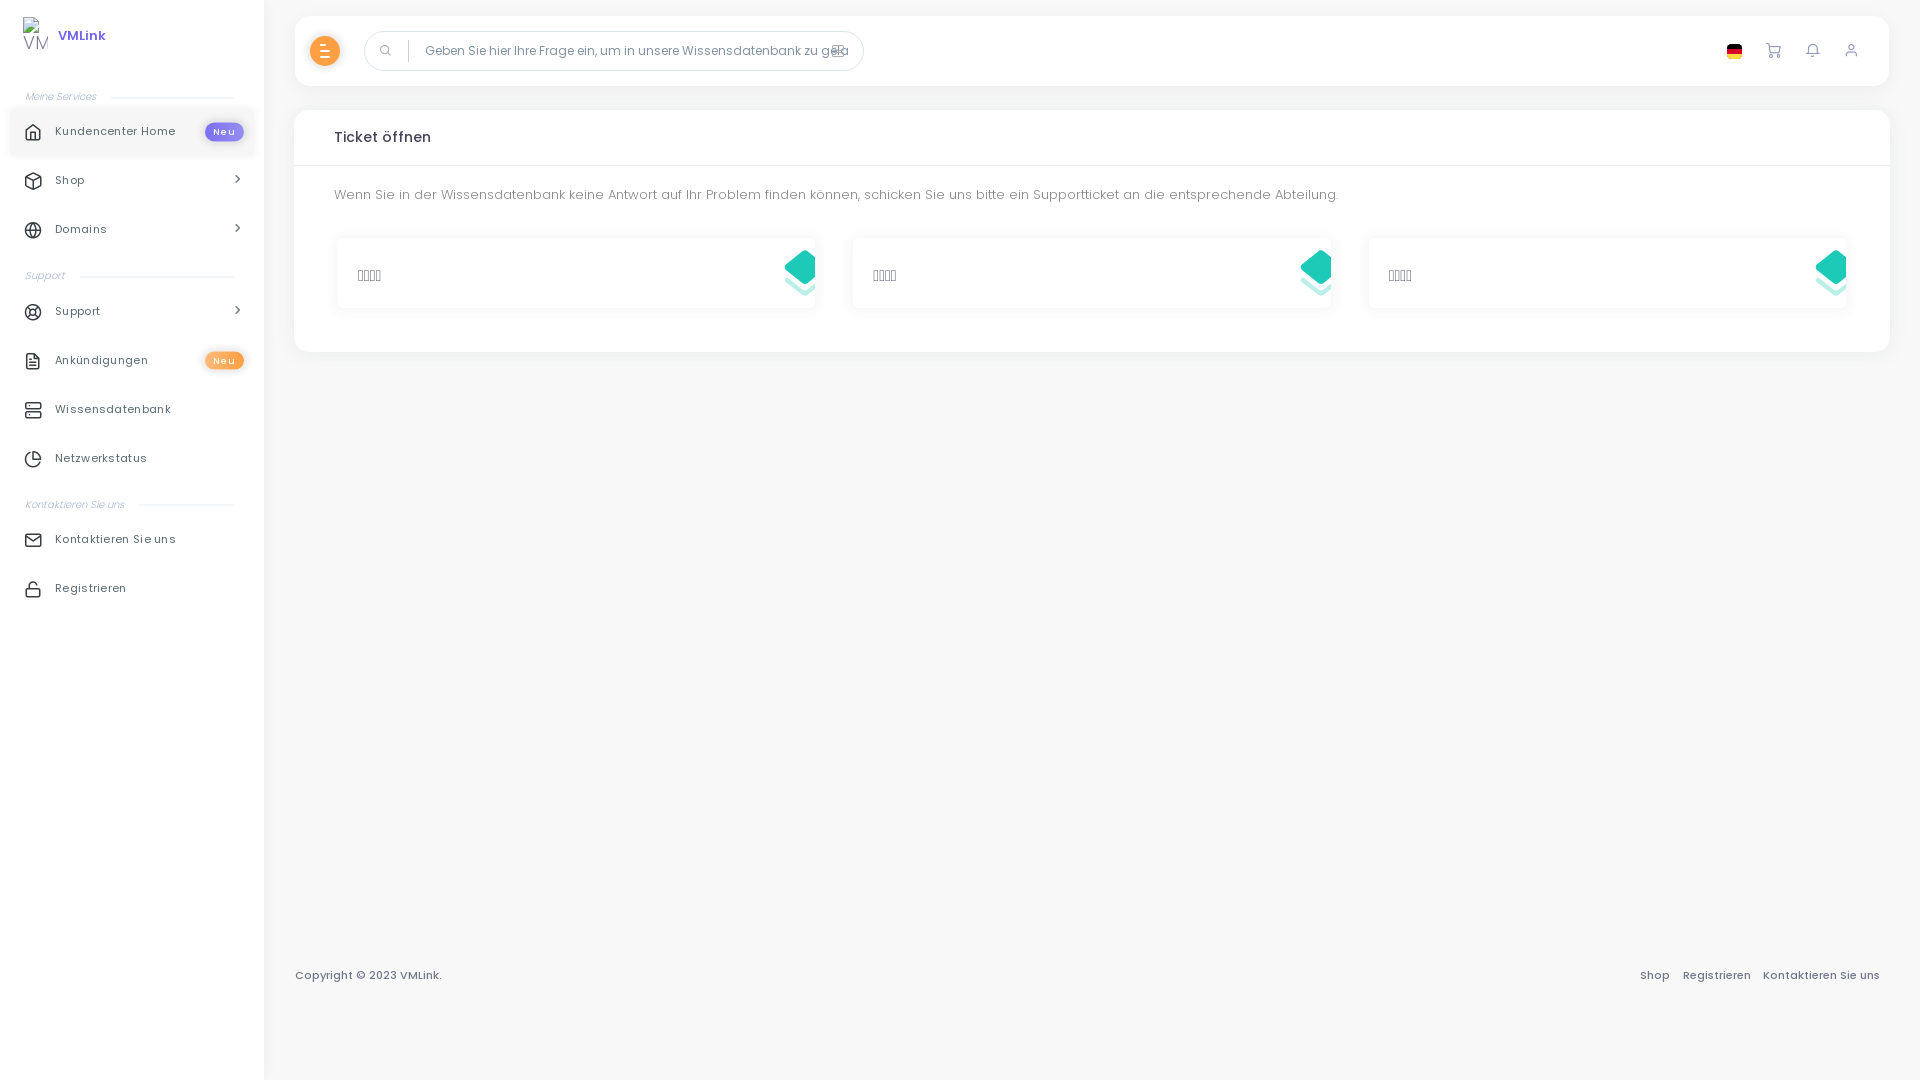 The height and width of the screenshot is (1080, 1920). Describe the element at coordinates (132, 540) in the screenshot. I see `Kontaktieren Sie uns` at that location.